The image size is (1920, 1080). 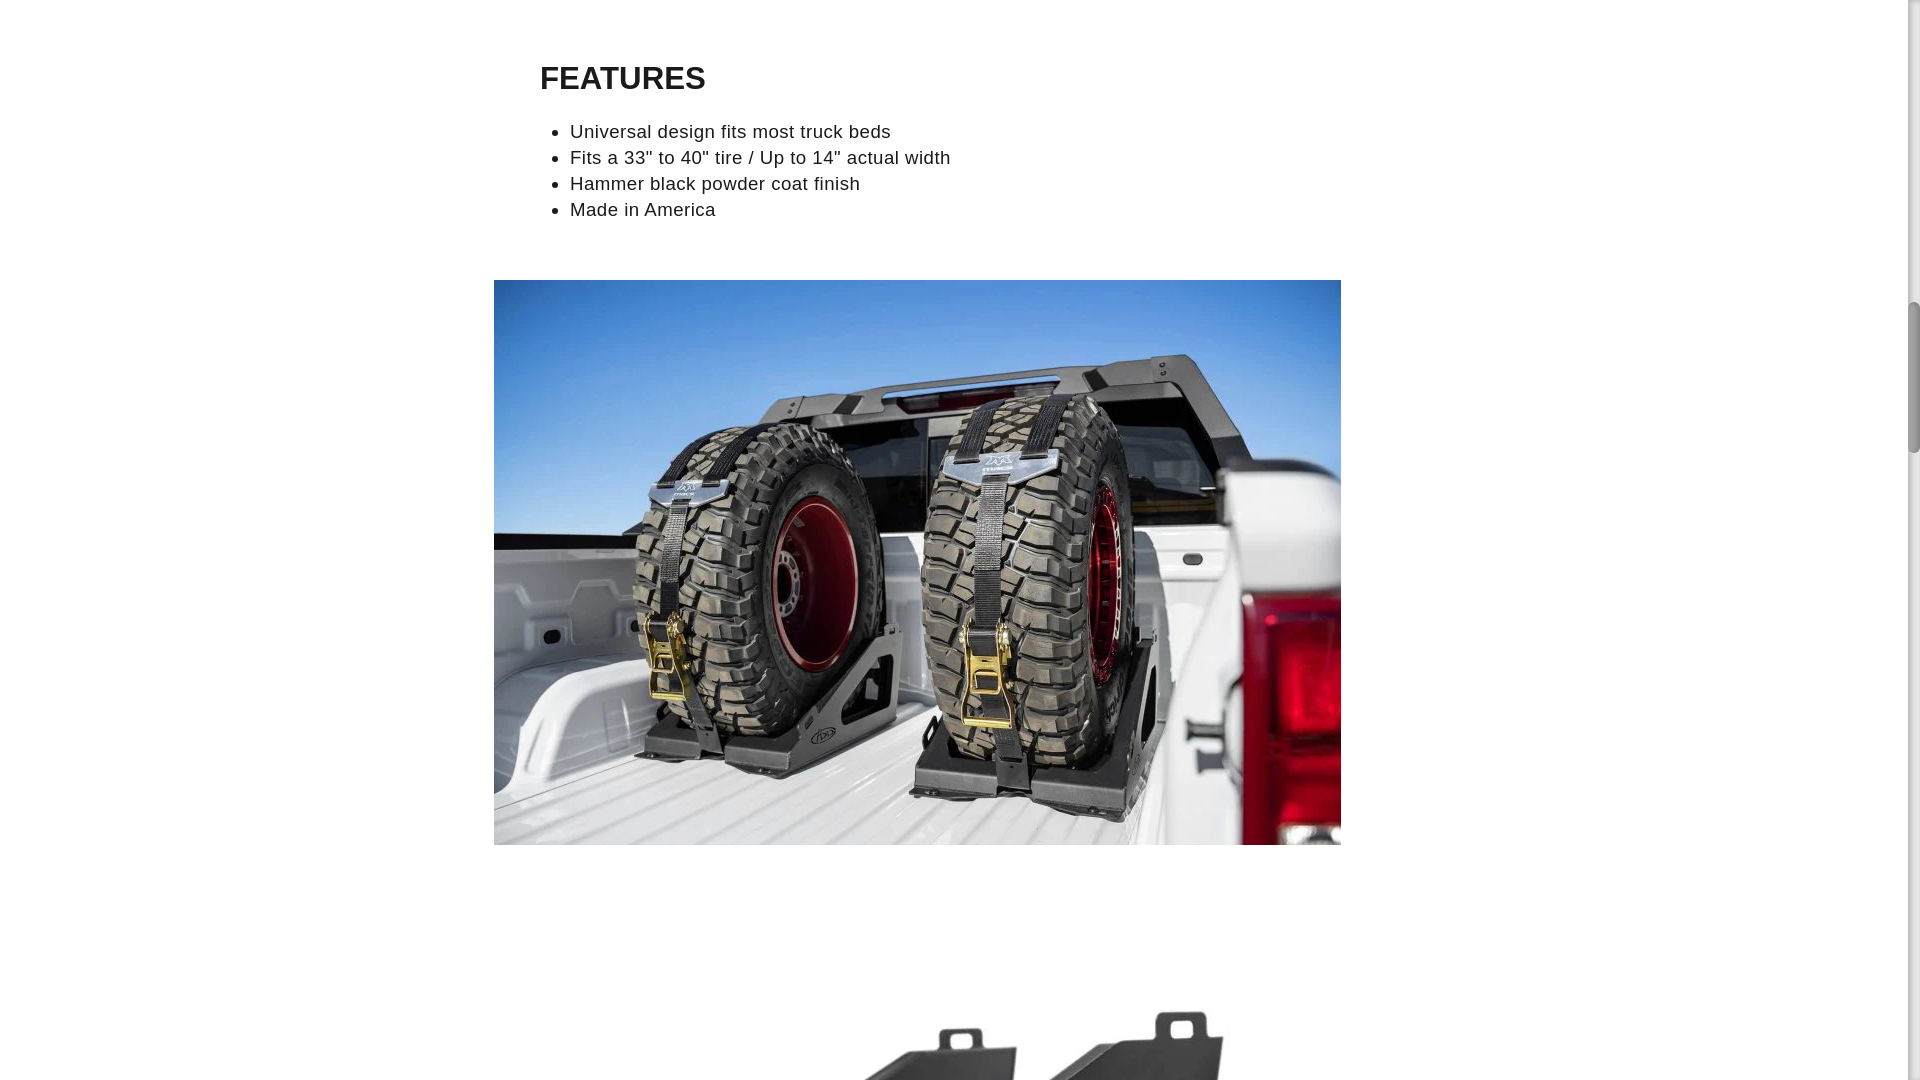 What do you see at coordinates (916, 838) in the screenshot?
I see `Universal truck bed tire carrier` at bounding box center [916, 838].